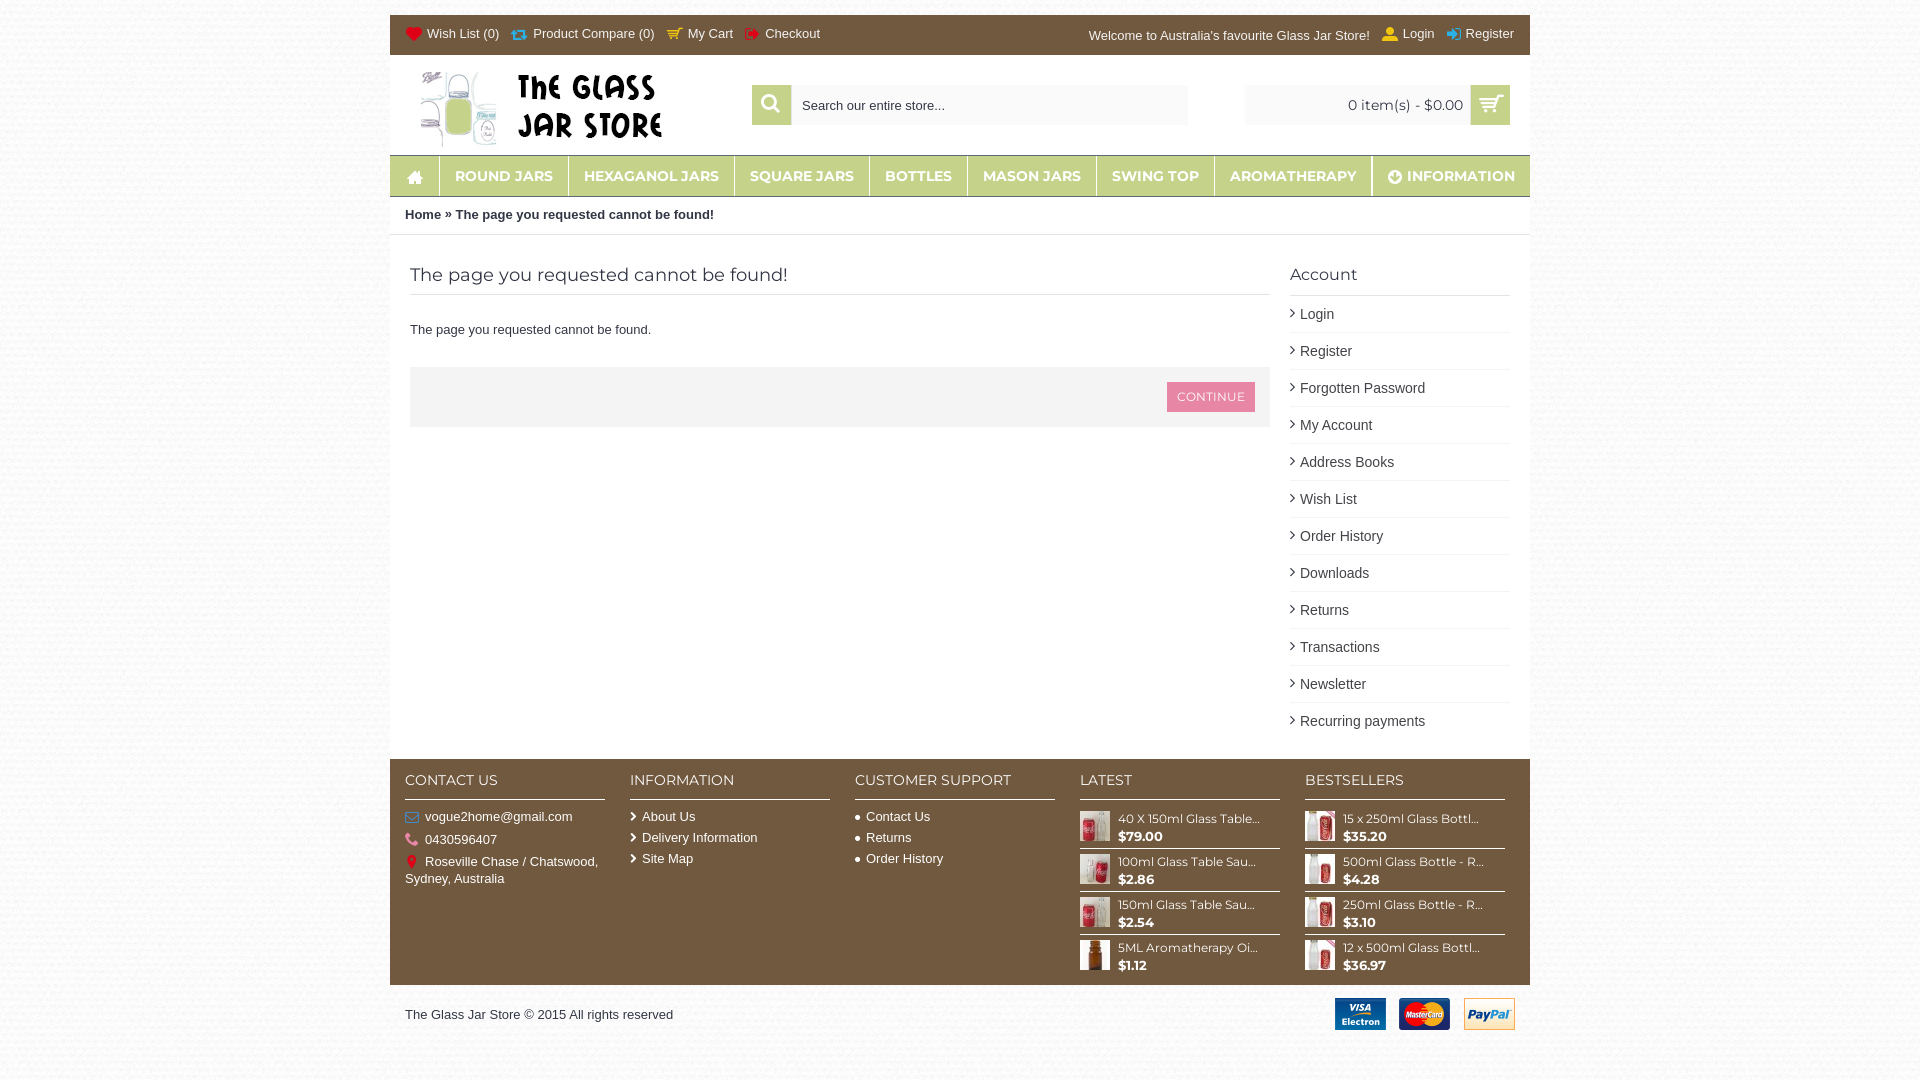 The image size is (1920, 1080). I want to click on 5ML Aromatherapy Oil Bottle - Round, so click(1095, 955).